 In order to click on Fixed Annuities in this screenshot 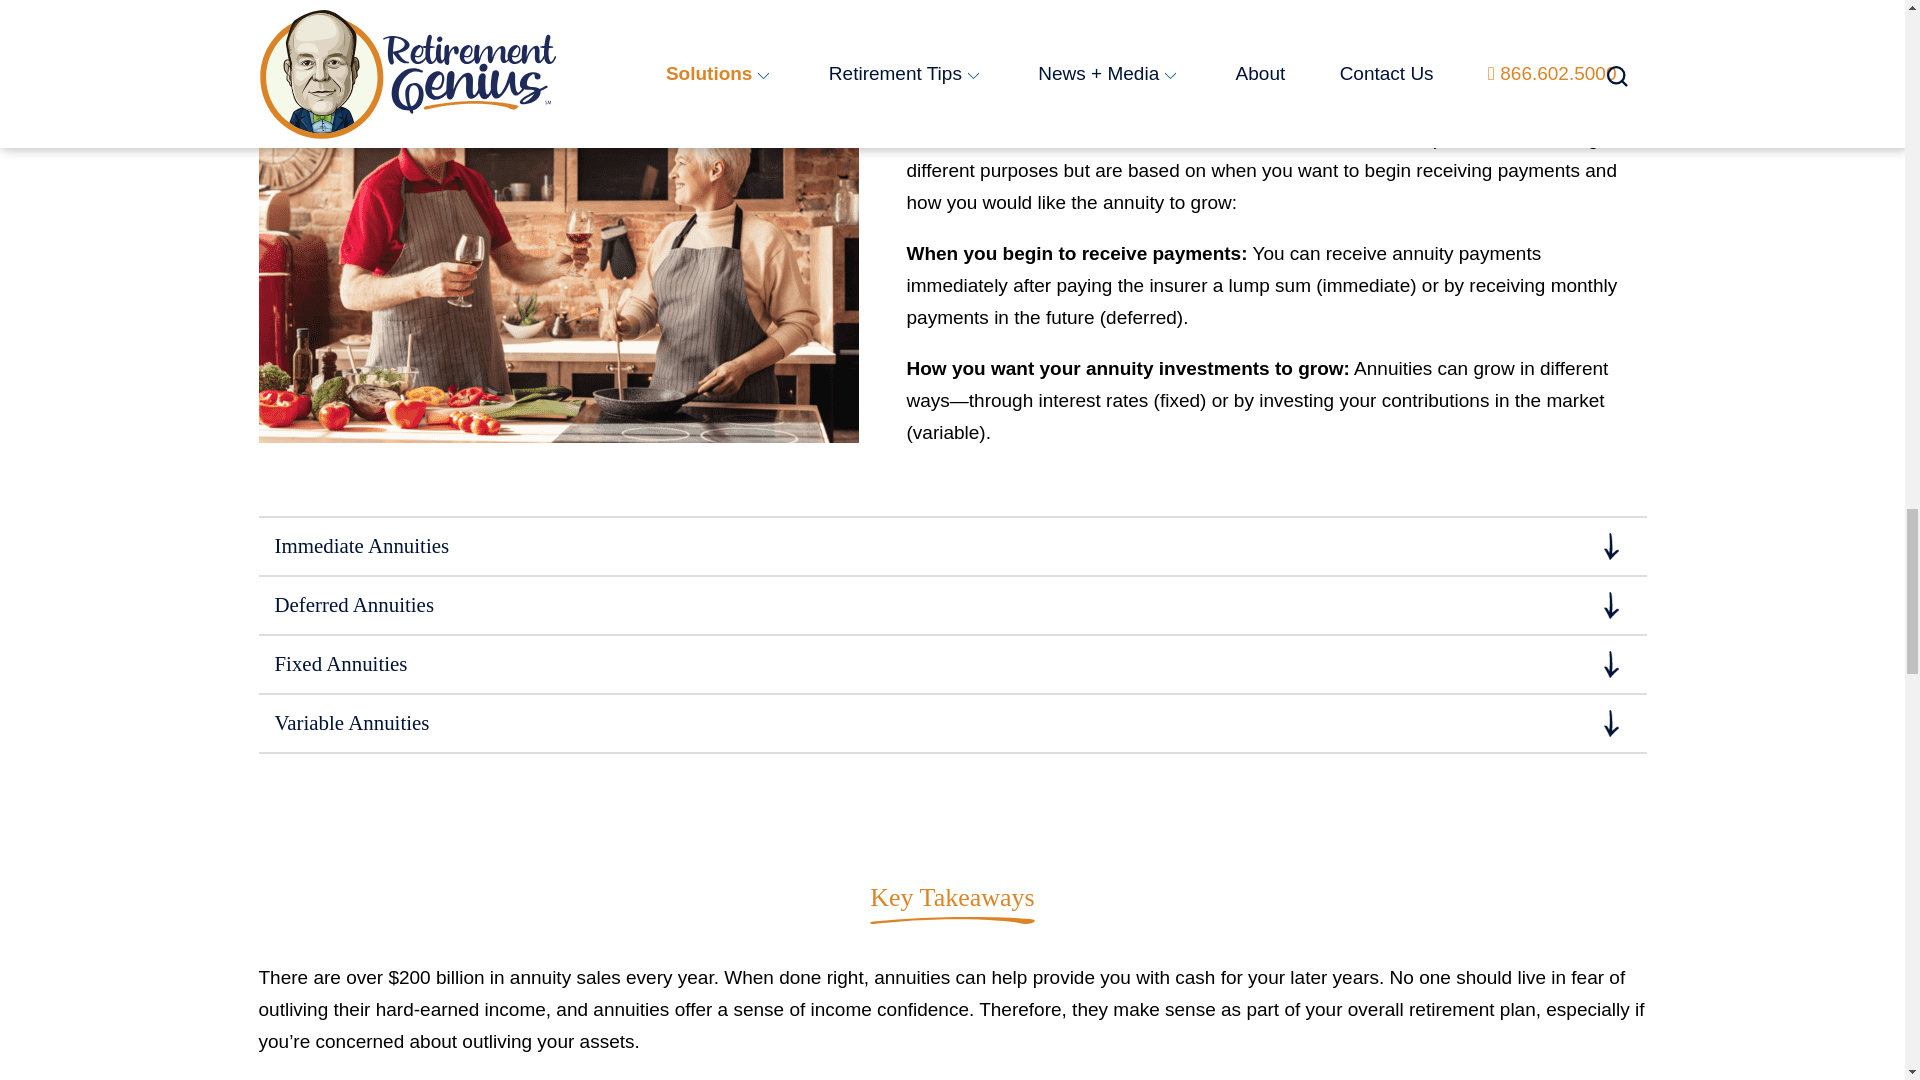, I will do `click(951, 664)`.